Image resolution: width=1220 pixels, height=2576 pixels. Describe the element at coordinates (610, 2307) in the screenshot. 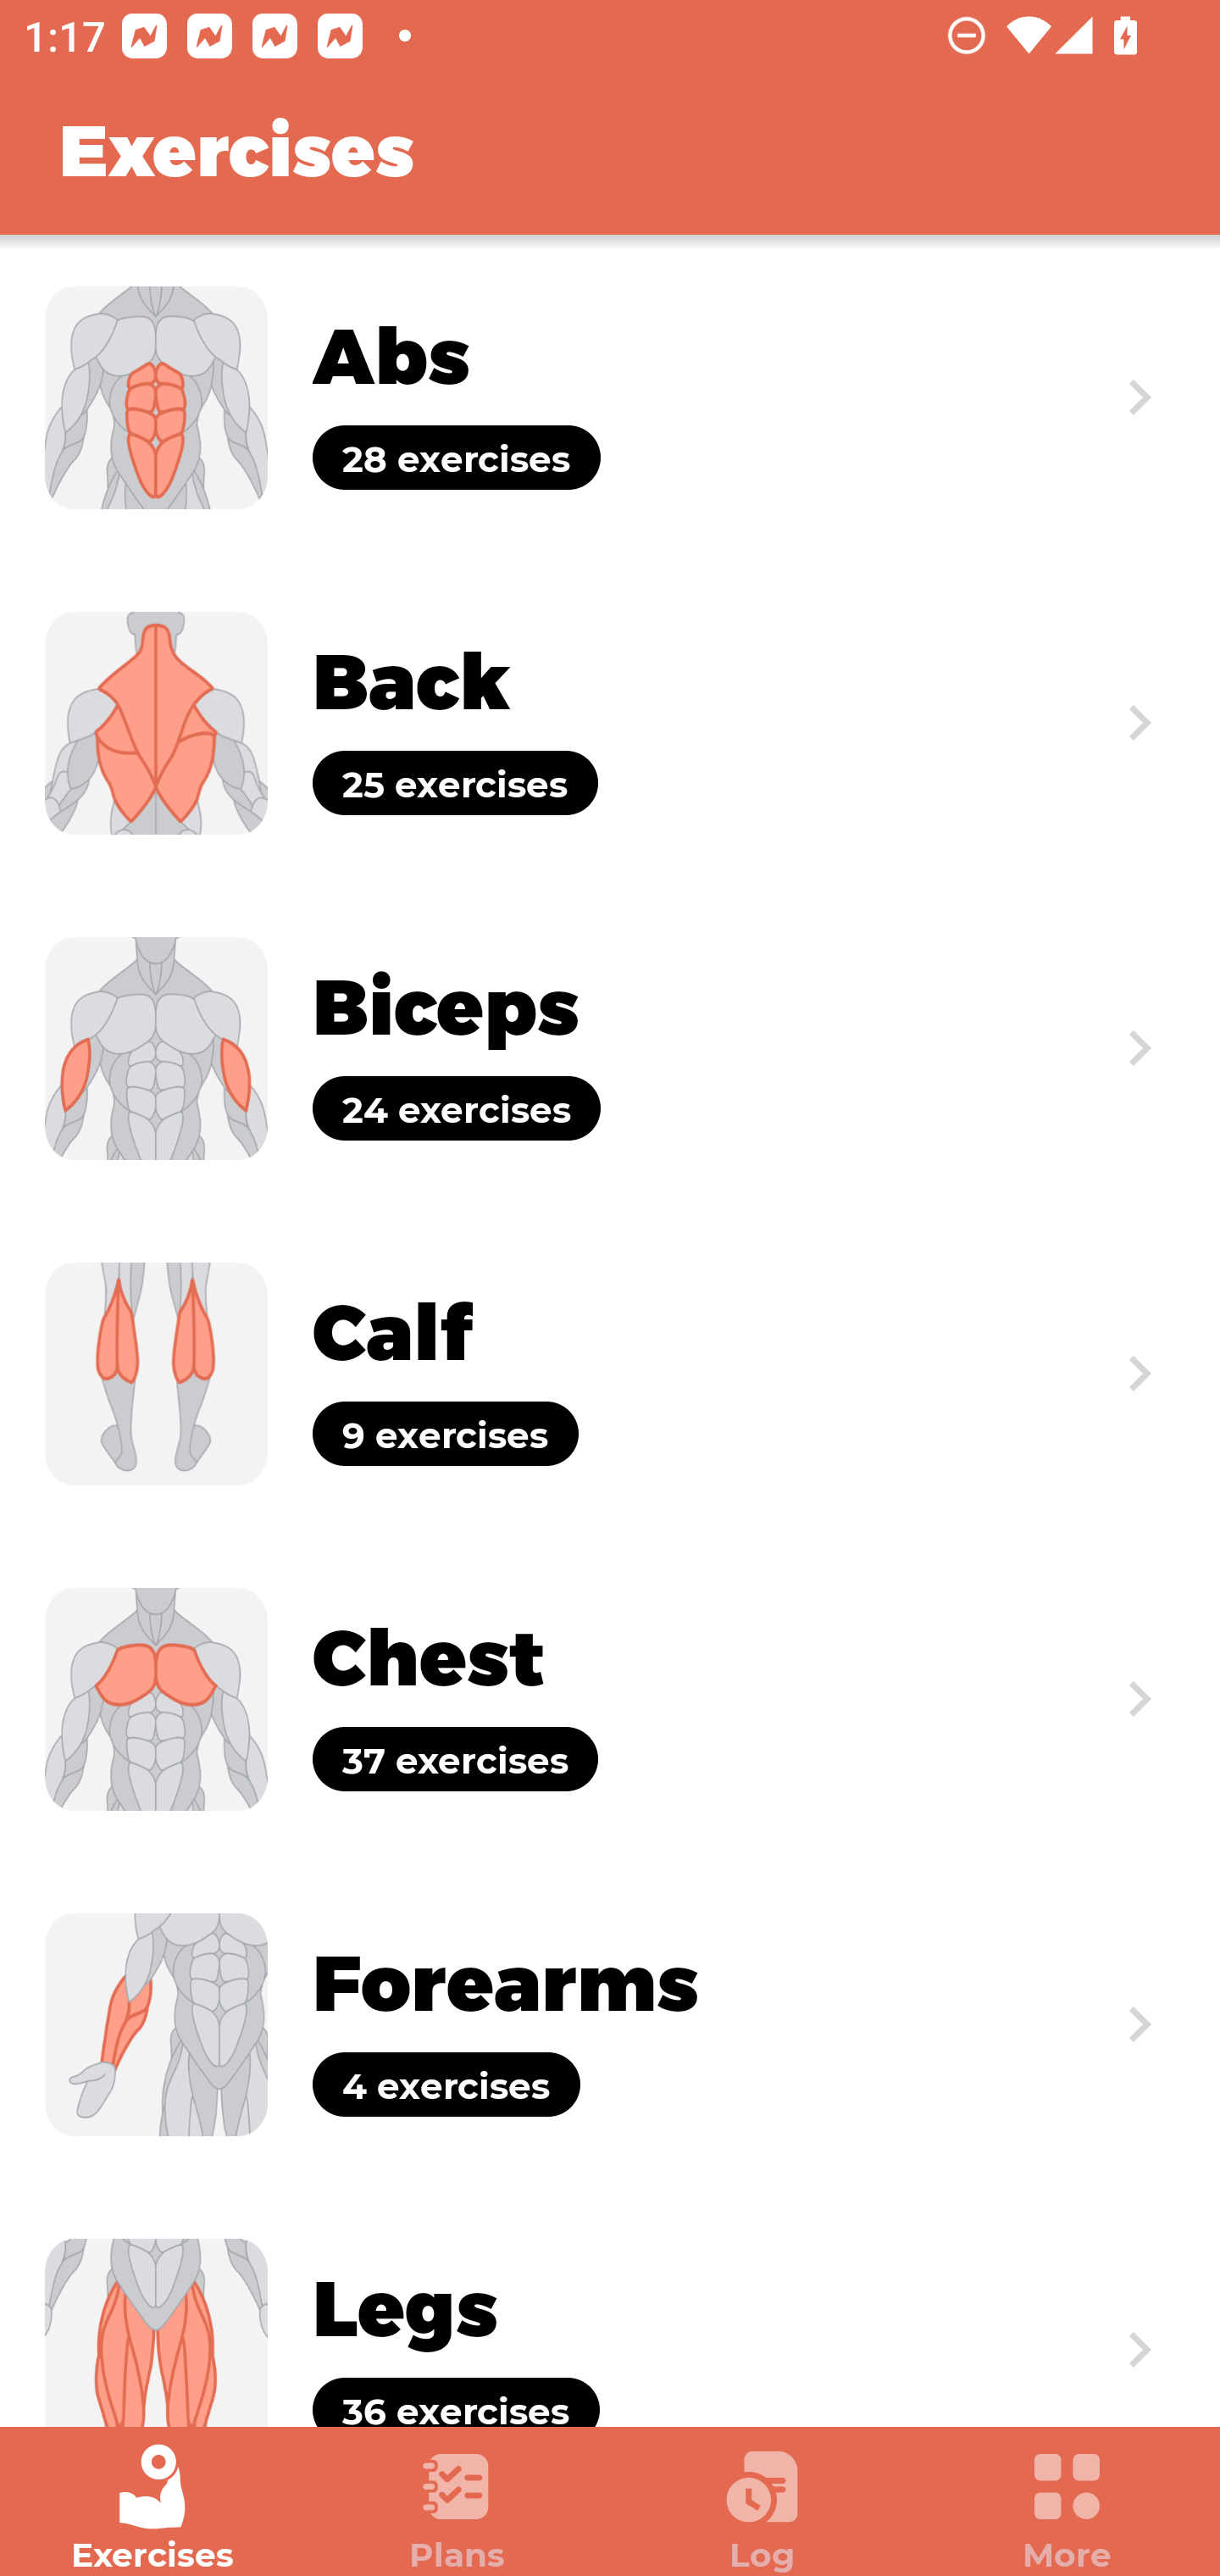

I see `Exercise Legs 36 exercises` at that location.